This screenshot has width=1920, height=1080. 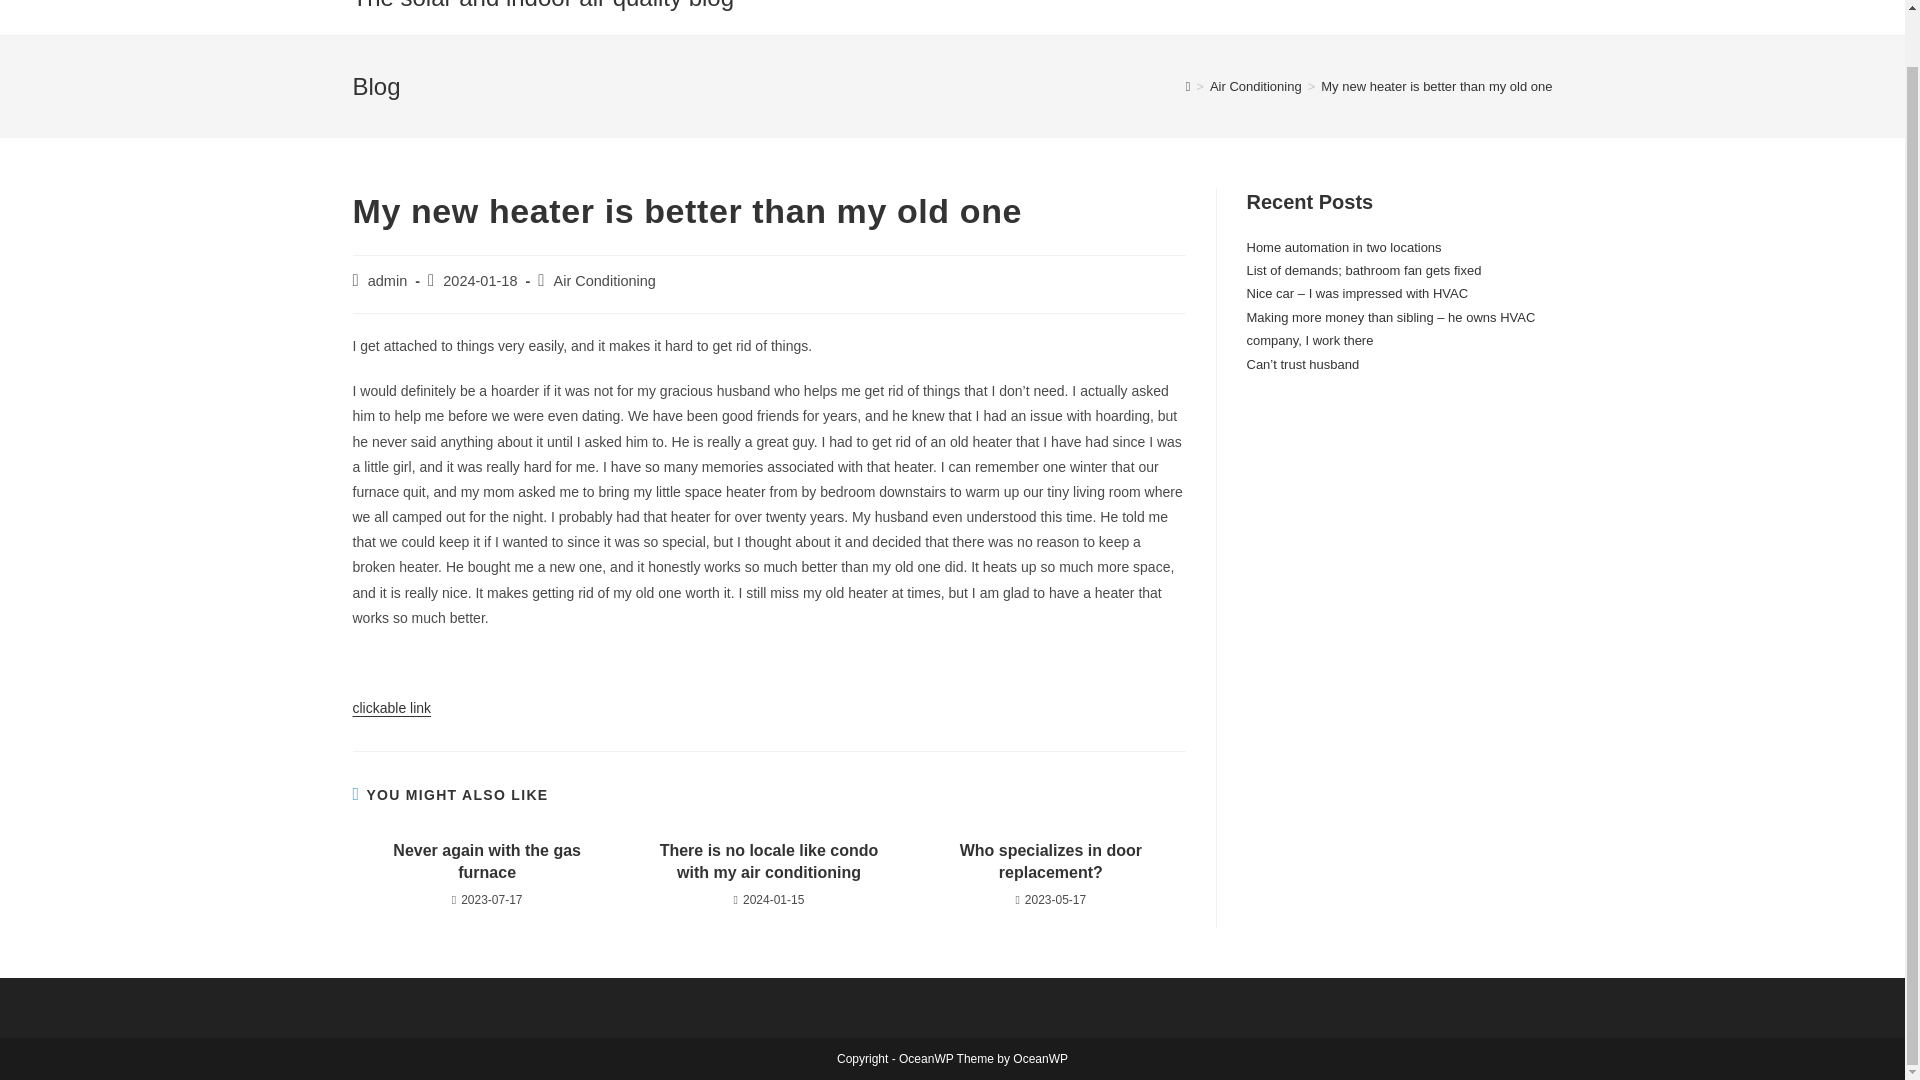 I want to click on The solar and indoor air quality blog, so click(x=542, y=5).